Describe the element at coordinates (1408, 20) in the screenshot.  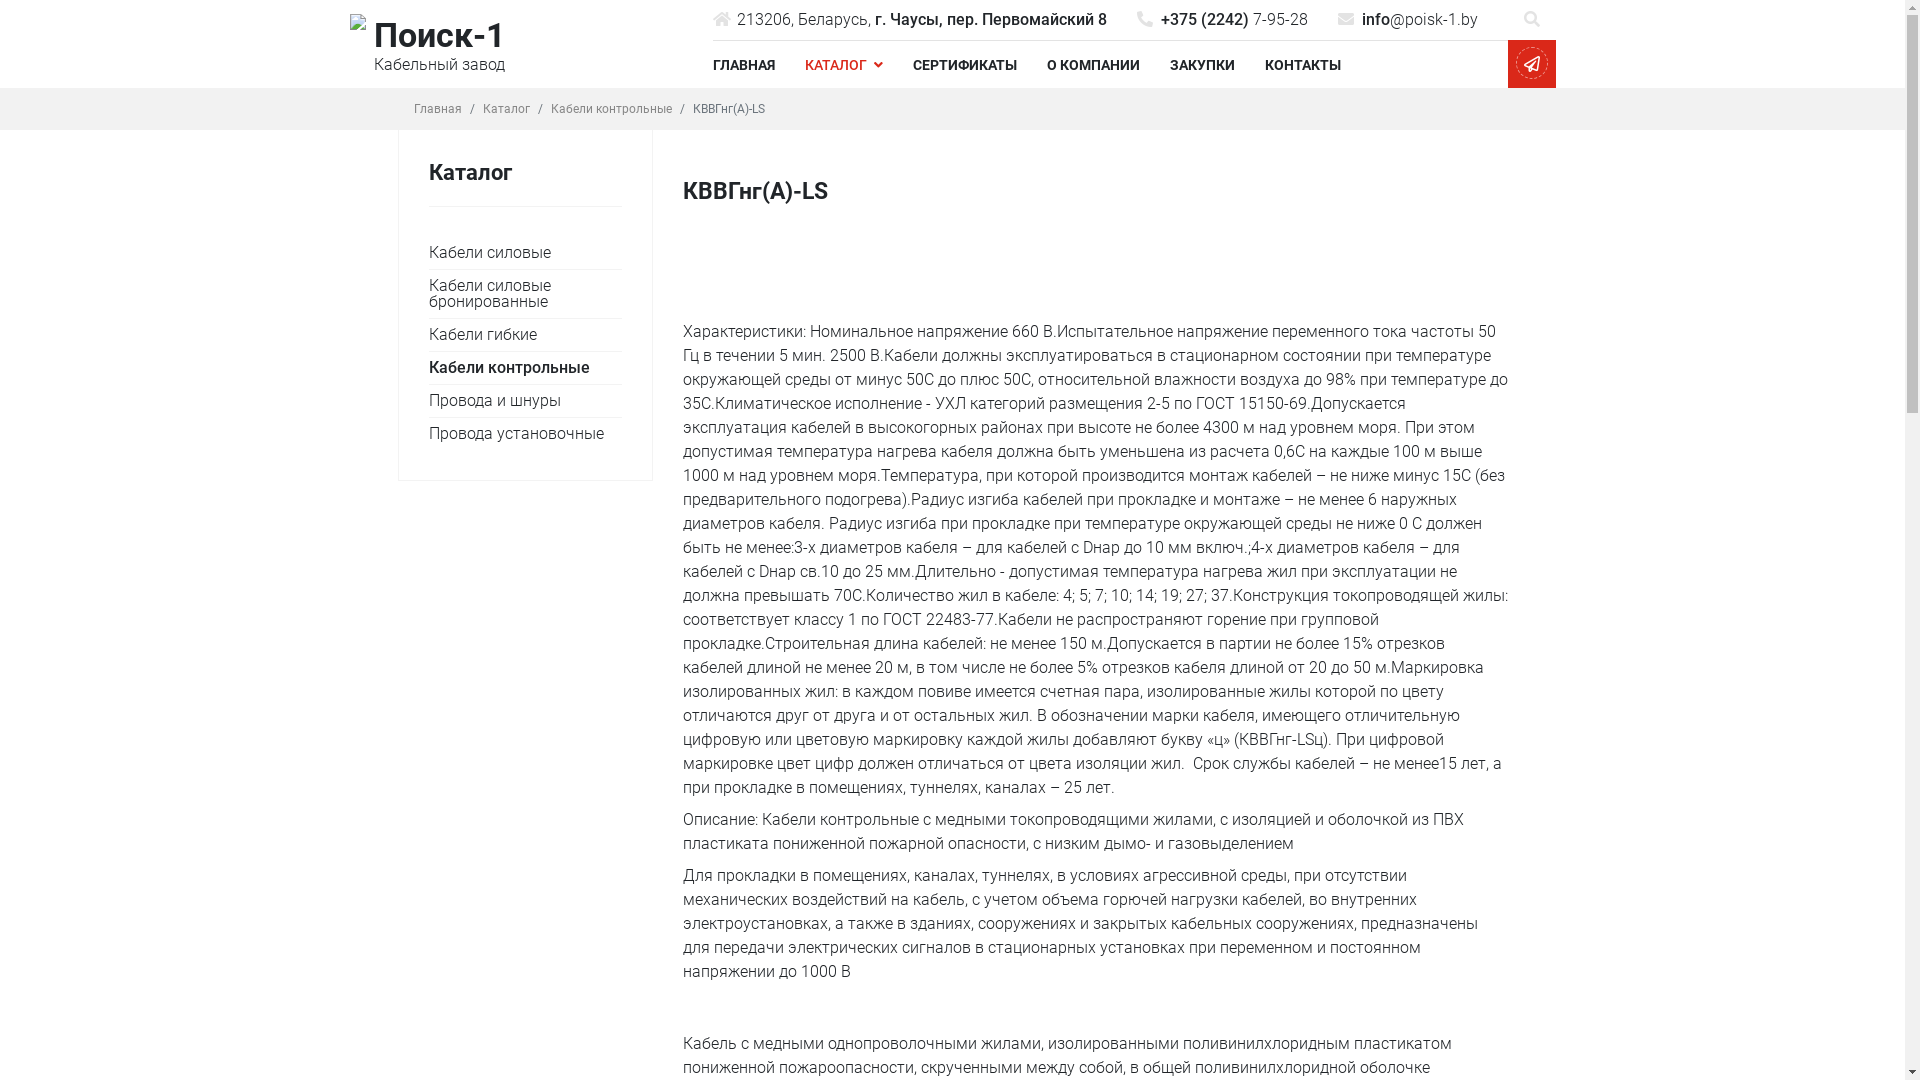
I see `info@poisk-1.by` at that location.